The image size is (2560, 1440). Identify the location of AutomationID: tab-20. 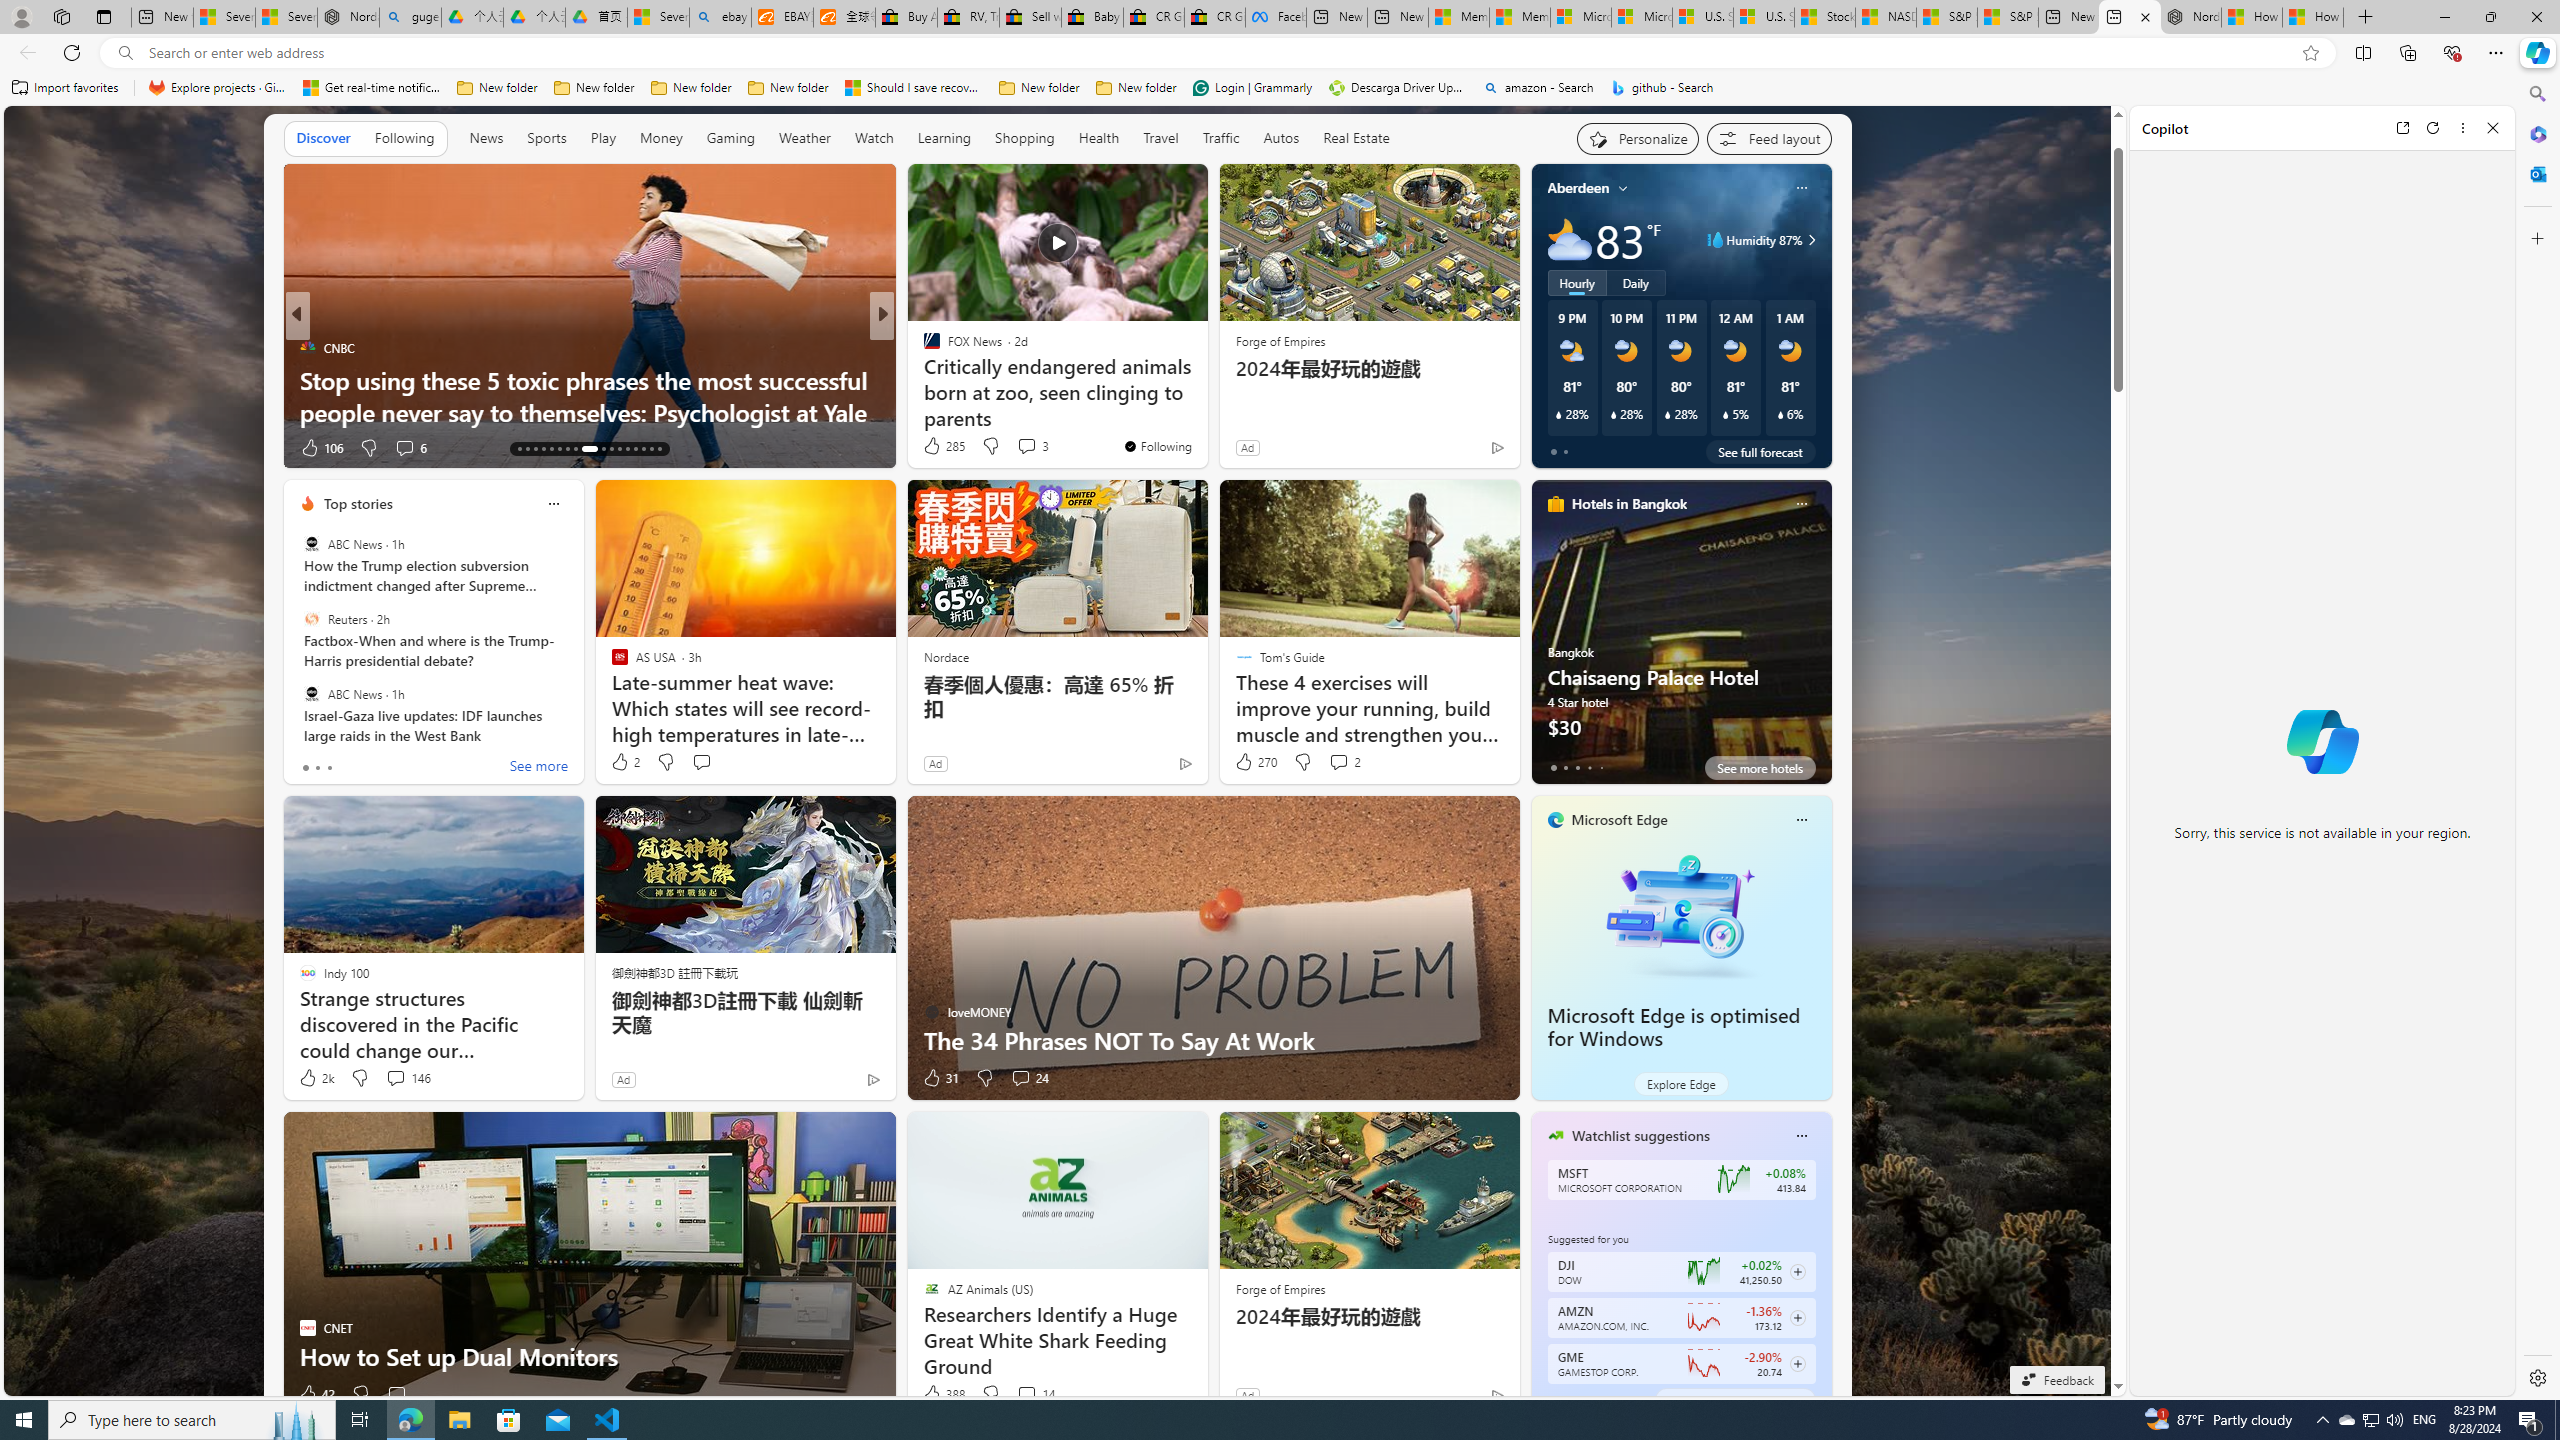
(576, 449).